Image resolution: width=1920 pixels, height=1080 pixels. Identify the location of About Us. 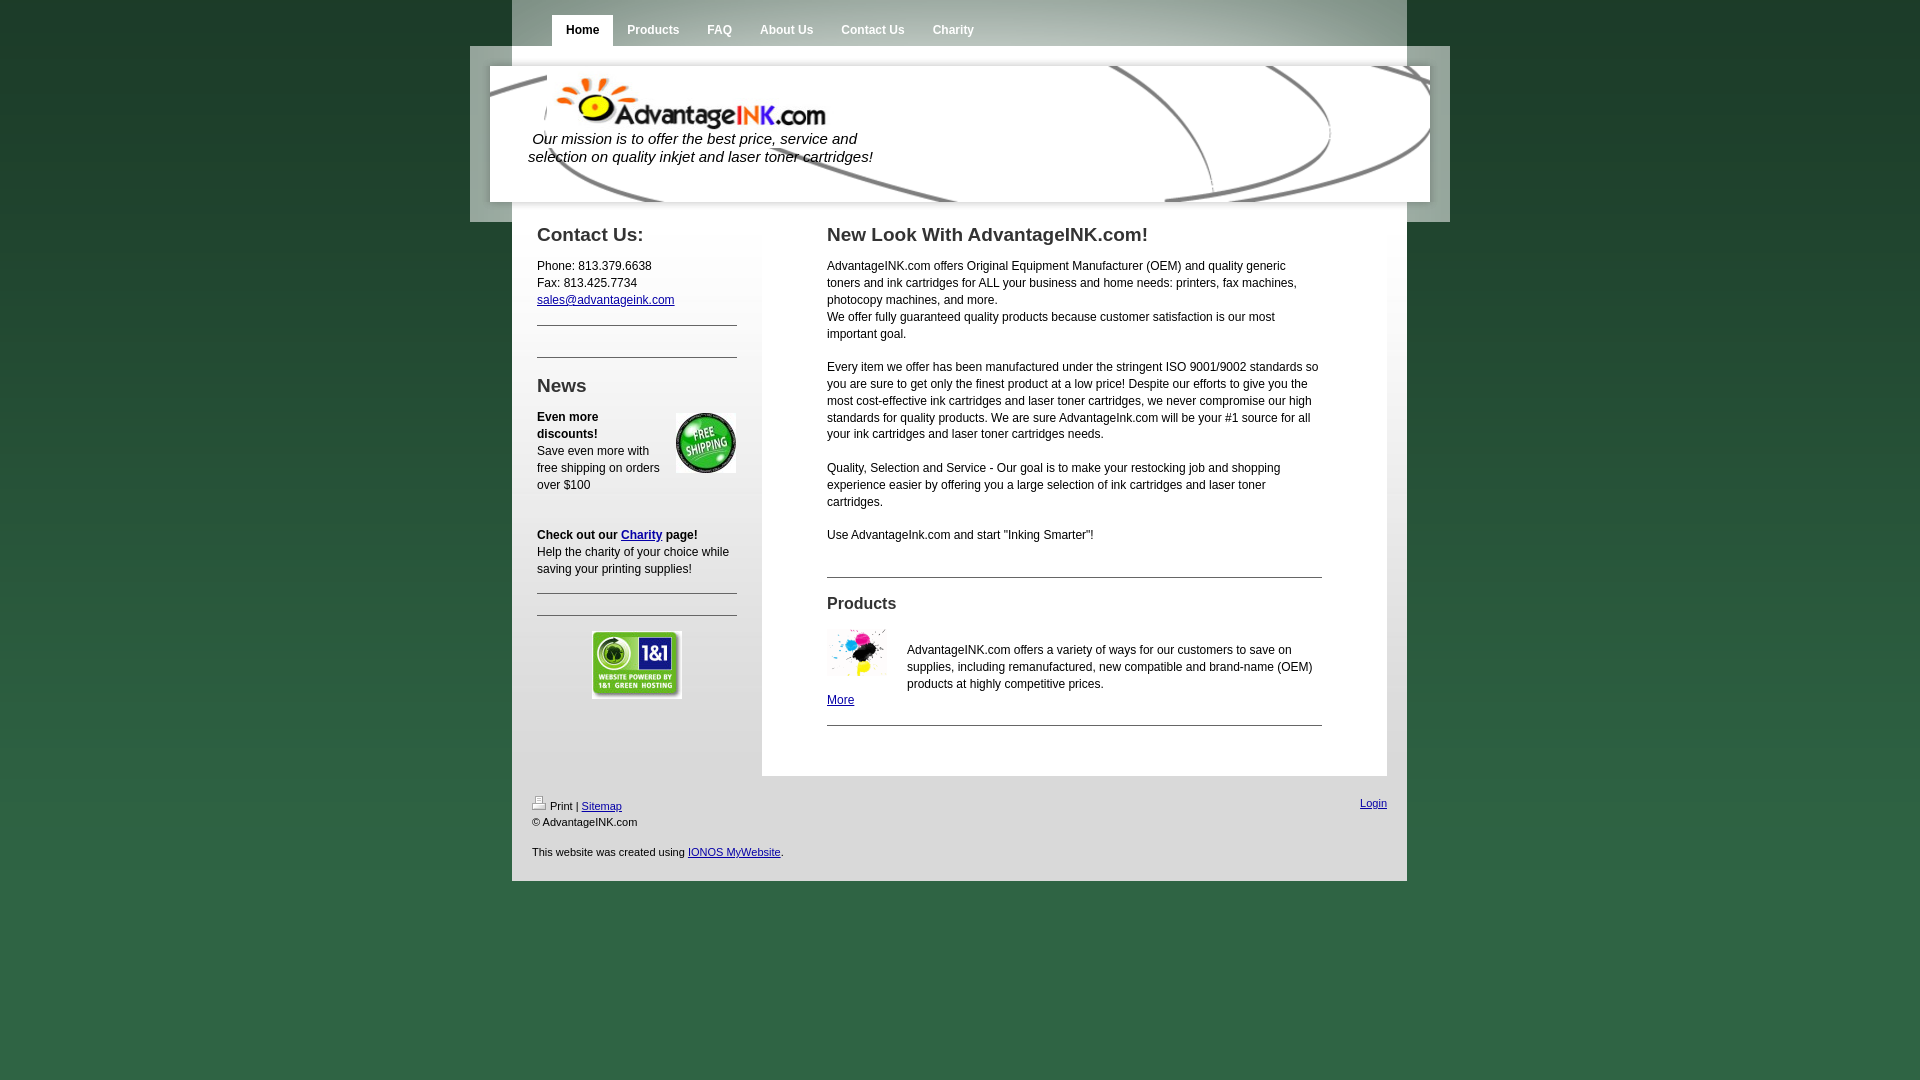
(786, 30).